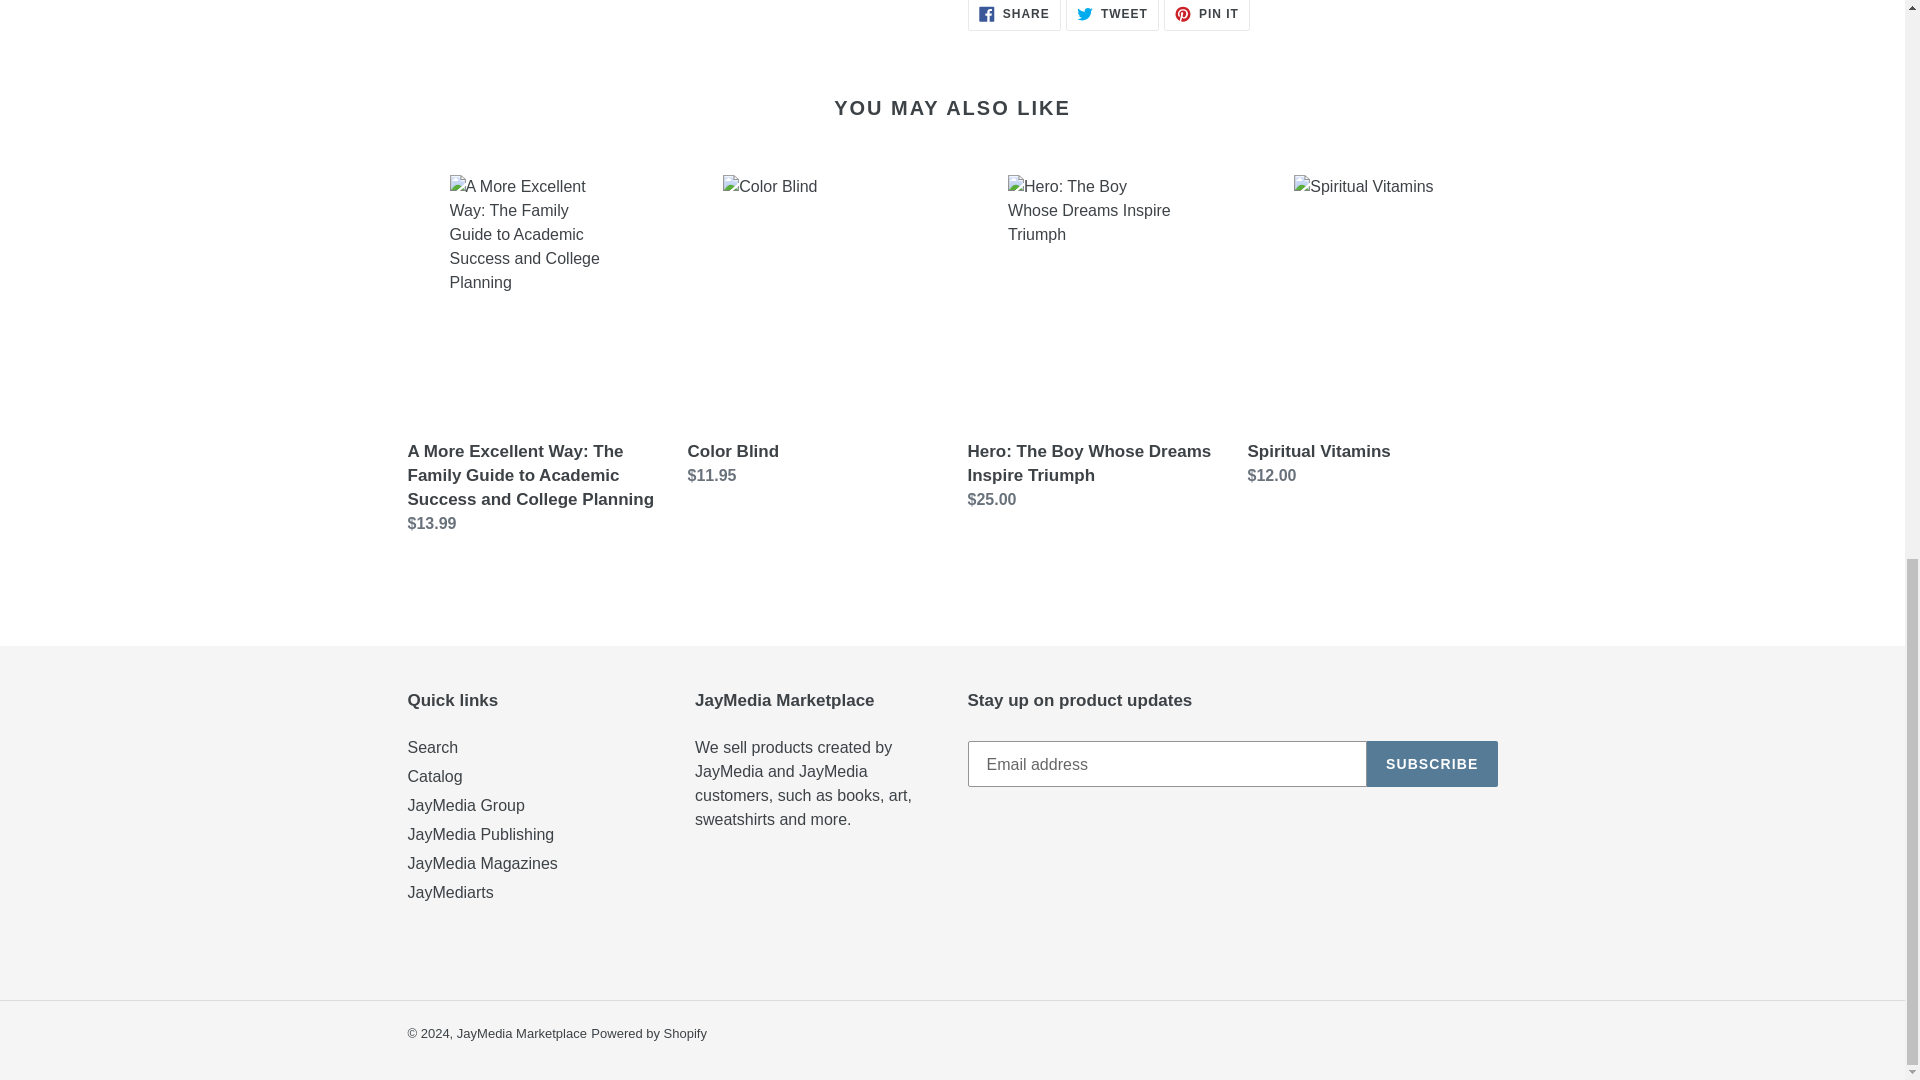 The height and width of the screenshot is (1080, 1920). Describe the element at coordinates (648, 1034) in the screenshot. I see `Powered by Shopify` at that location.